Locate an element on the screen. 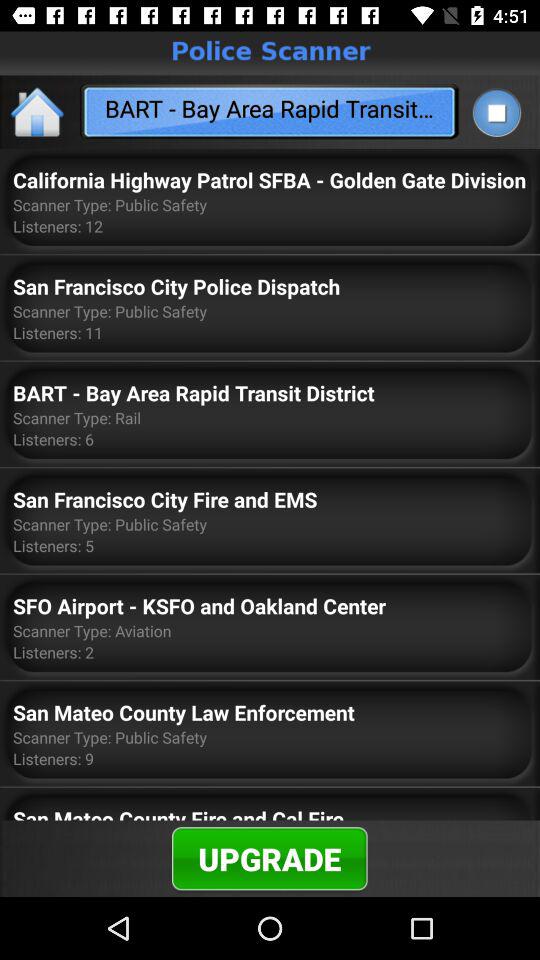 The image size is (540, 960). pause toggle is located at coordinates (496, 112).